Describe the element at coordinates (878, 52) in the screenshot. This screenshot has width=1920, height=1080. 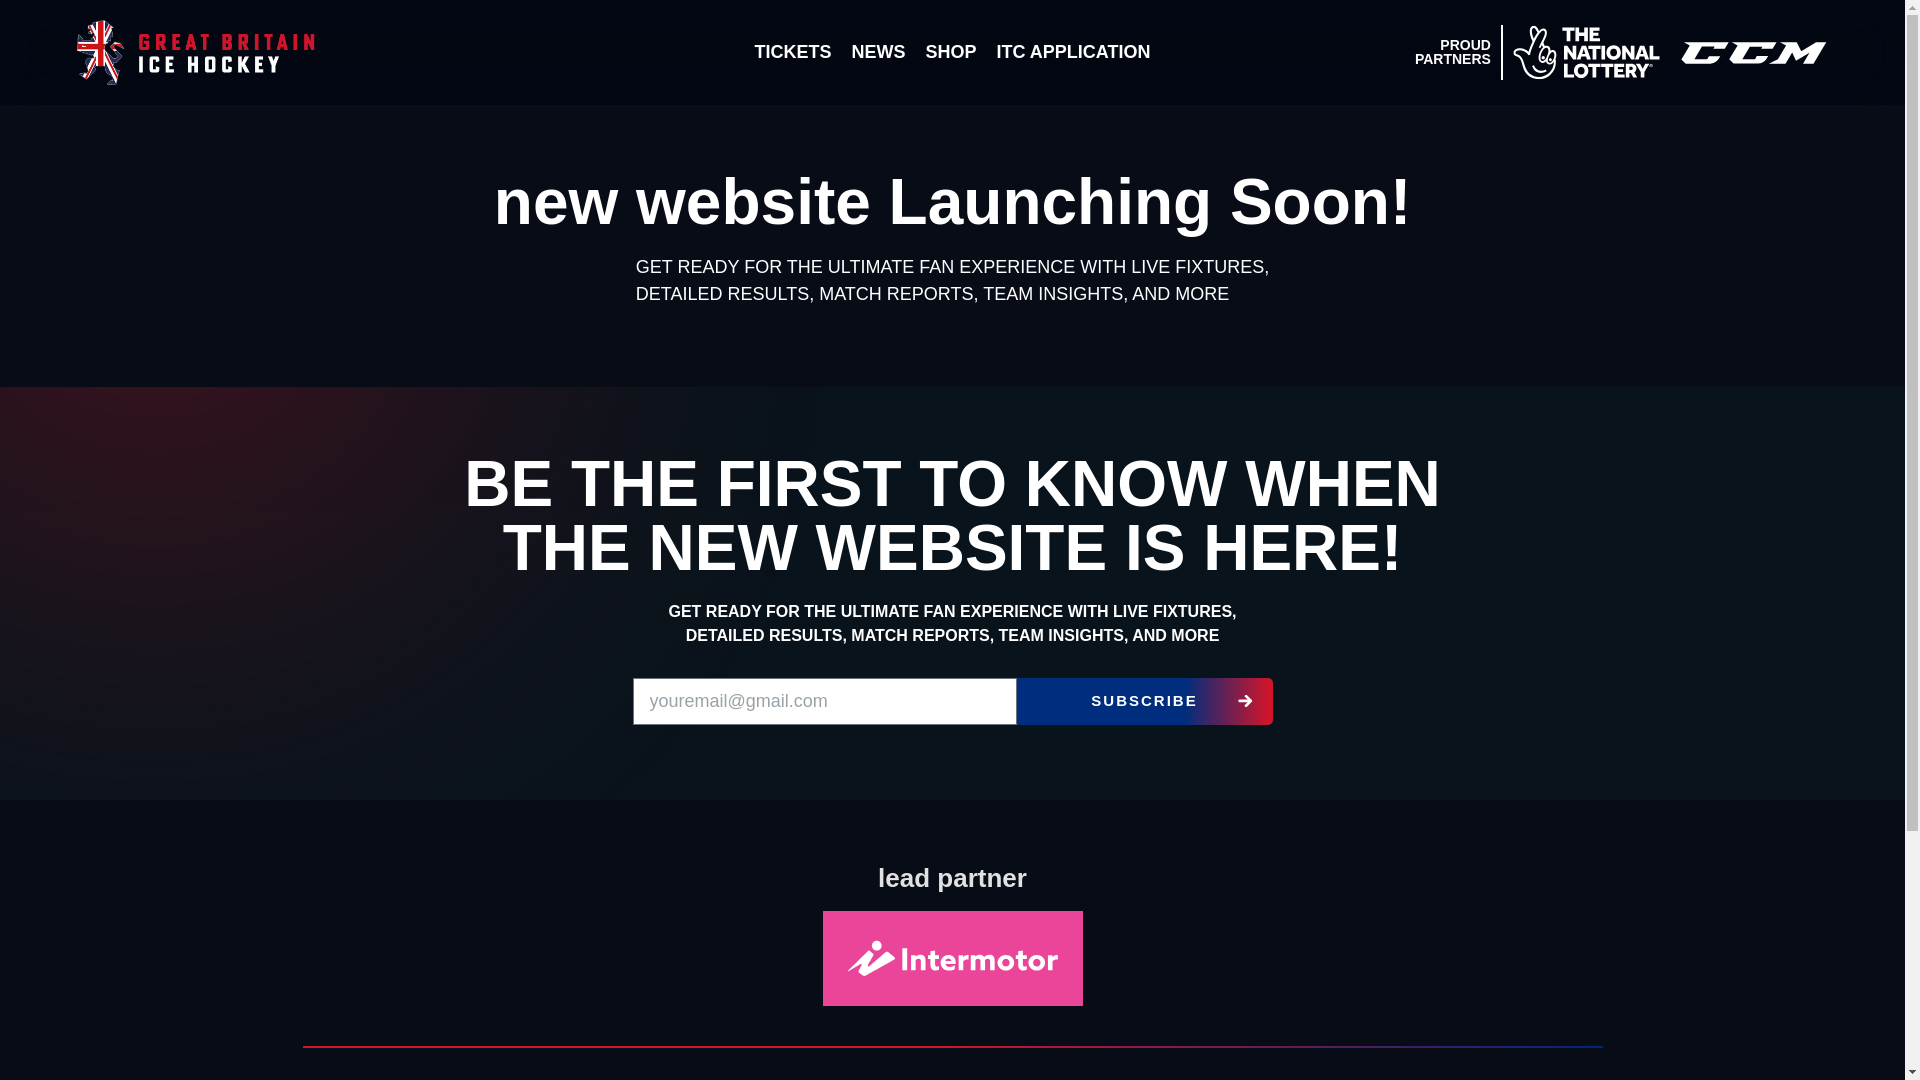
I see `NEWS` at that location.